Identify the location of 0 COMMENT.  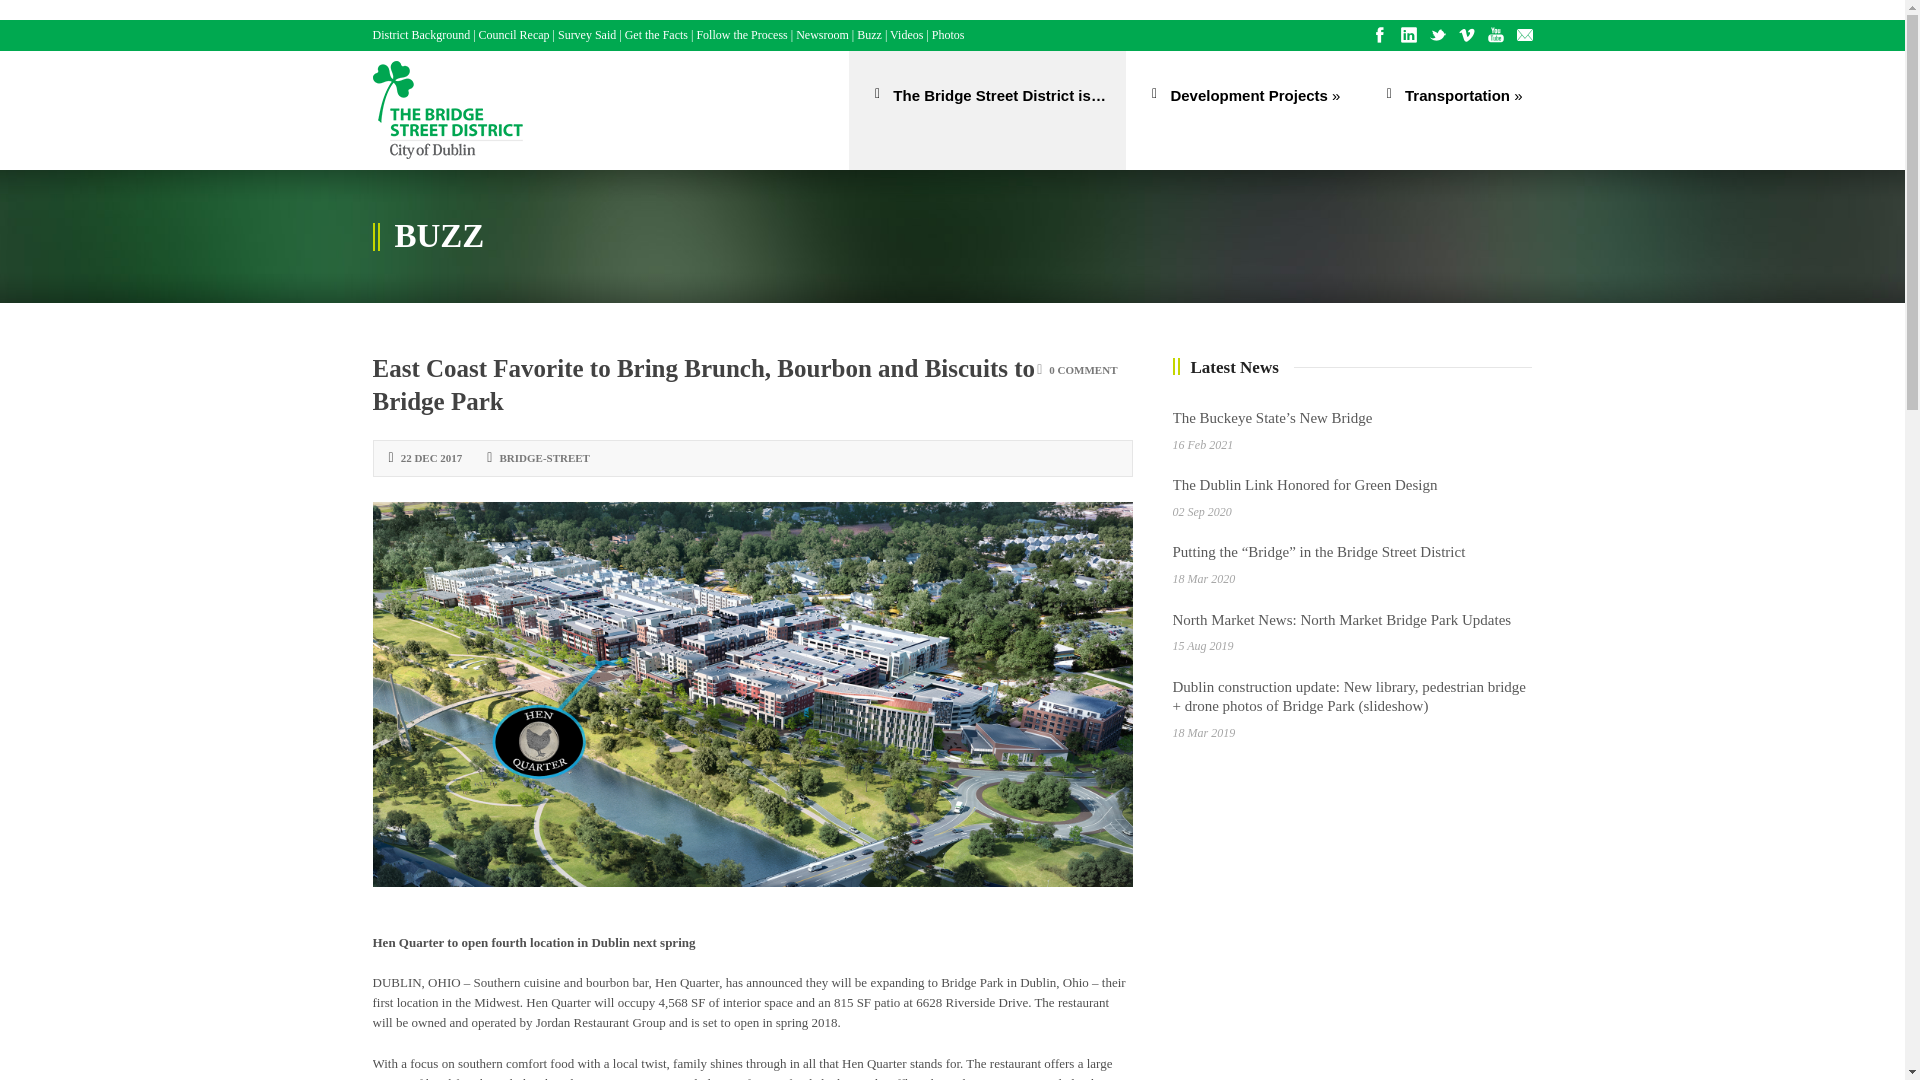
(1082, 369).